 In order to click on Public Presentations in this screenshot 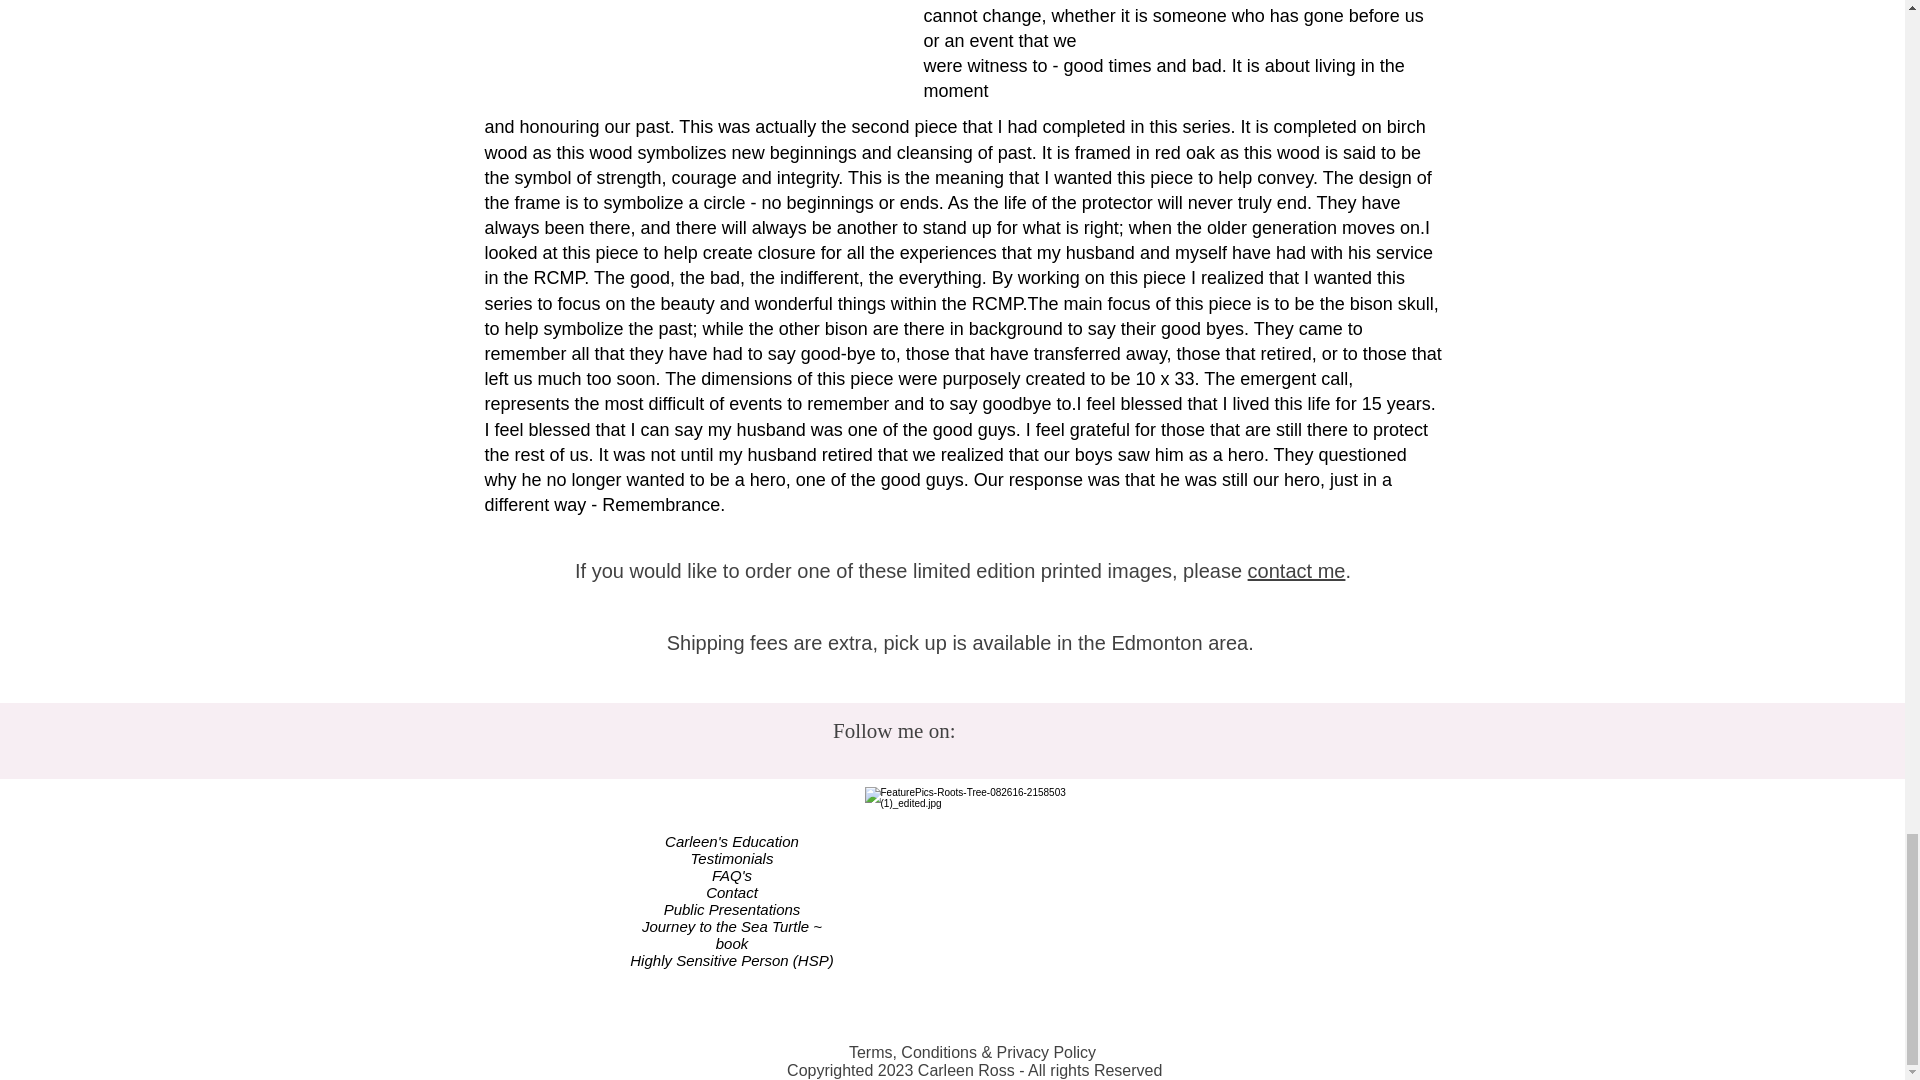, I will do `click(732, 909)`.